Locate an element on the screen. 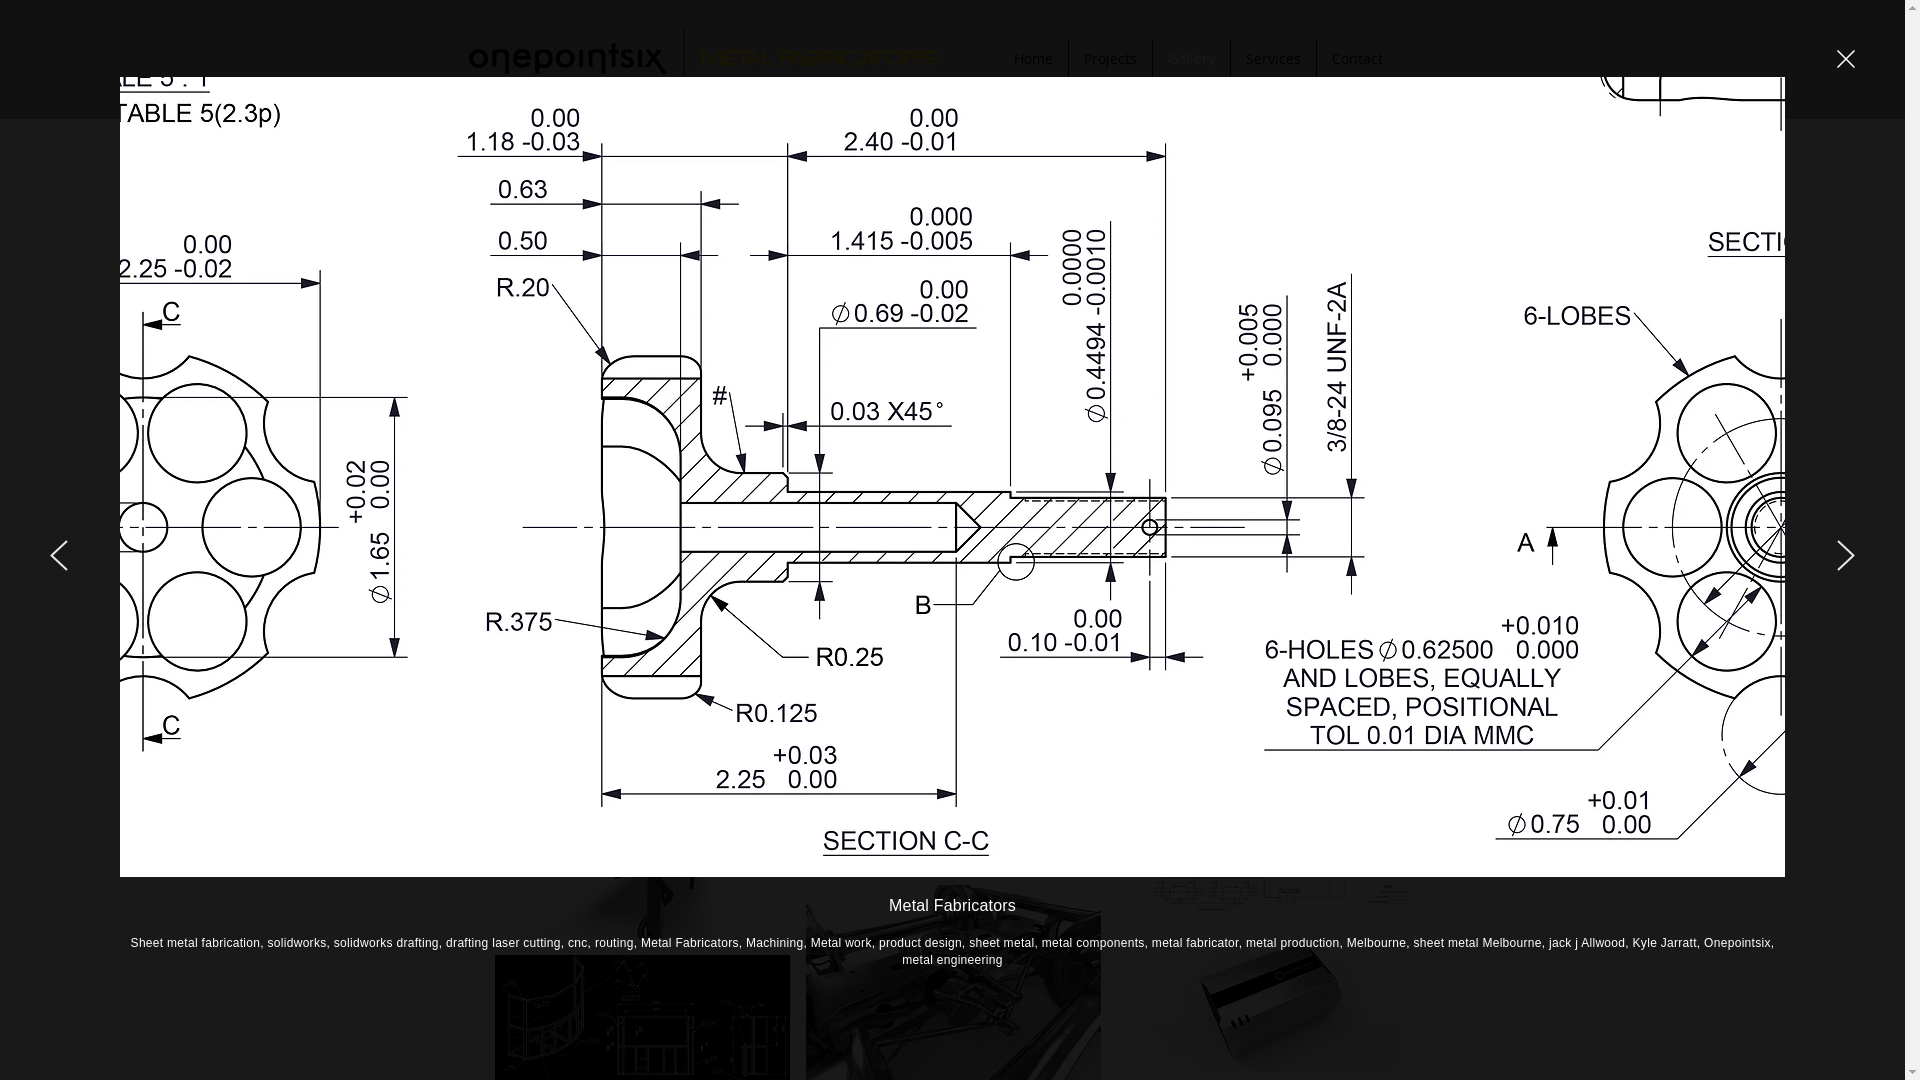 The width and height of the screenshot is (1920, 1080). Services is located at coordinates (1272, 58).